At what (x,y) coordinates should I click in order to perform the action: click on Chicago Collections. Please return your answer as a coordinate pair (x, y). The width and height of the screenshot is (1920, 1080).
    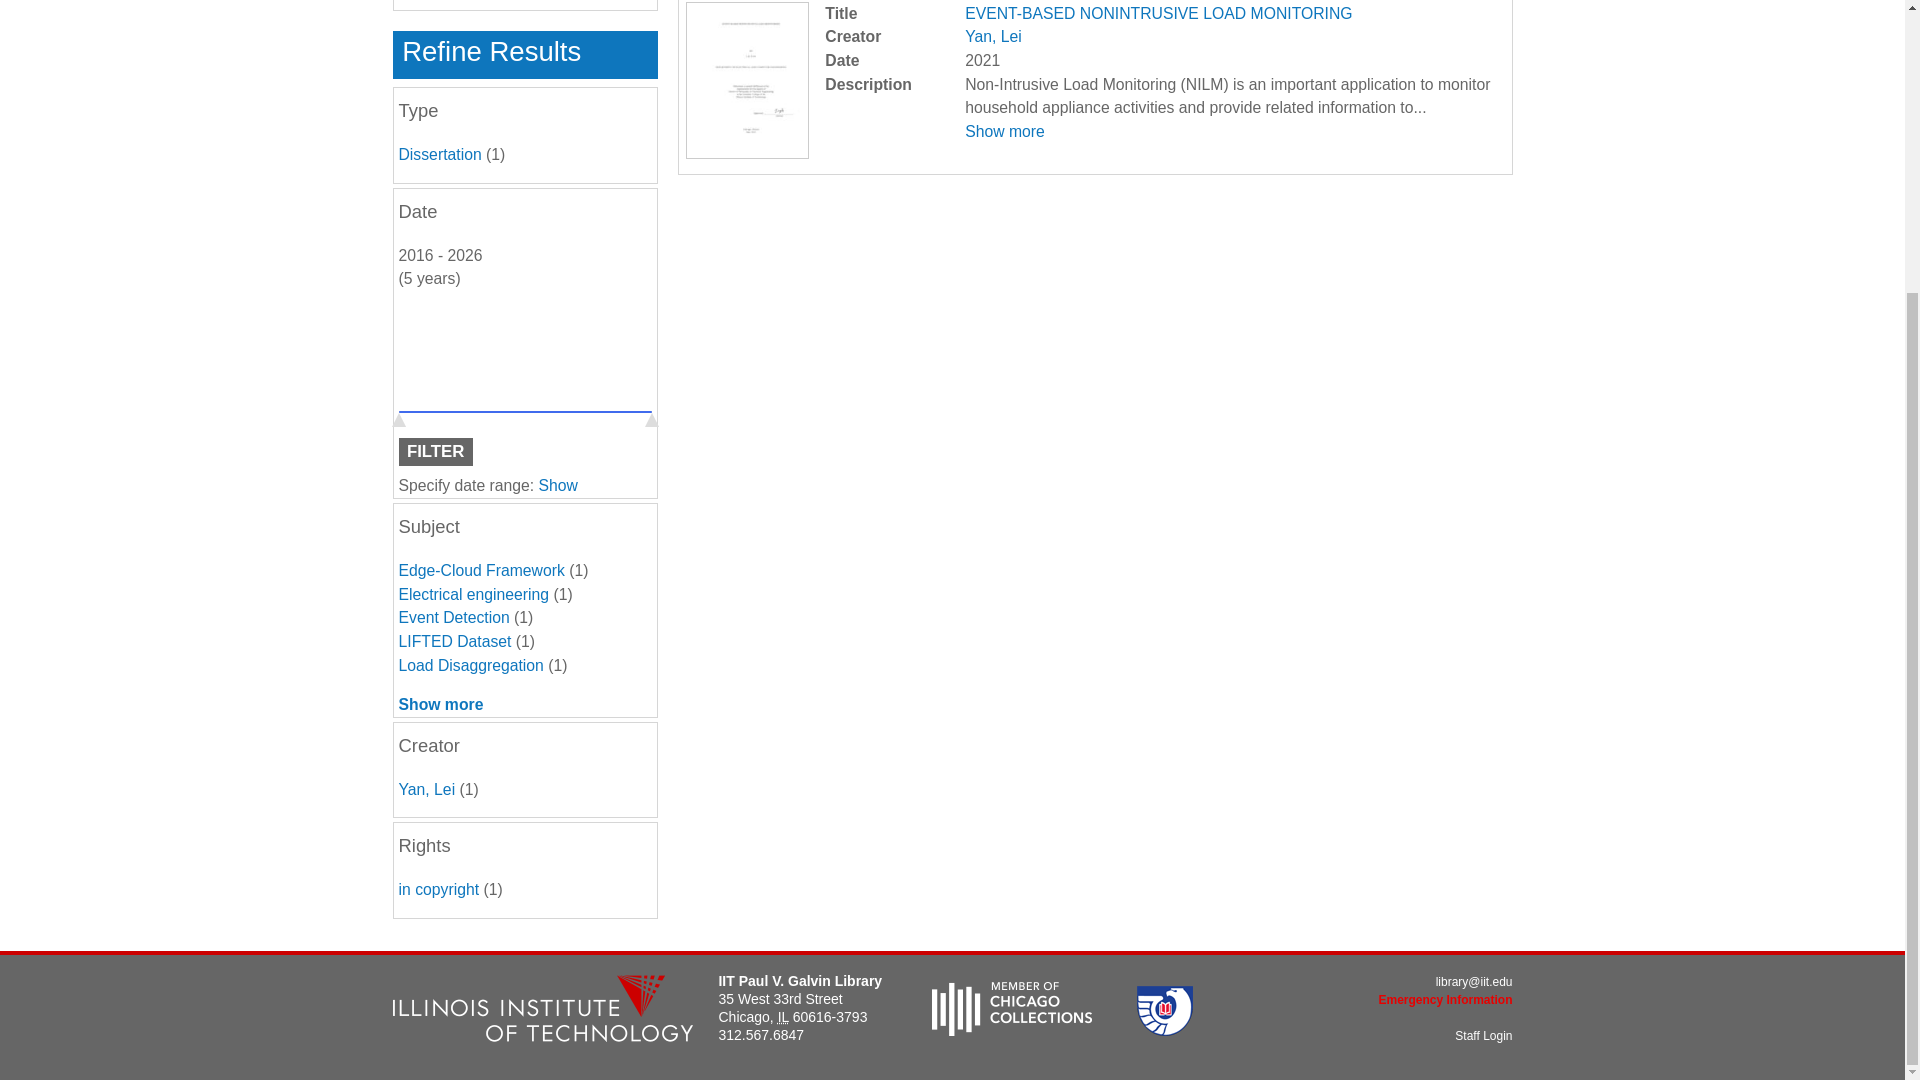
    Looking at the image, I should click on (1012, 1030).